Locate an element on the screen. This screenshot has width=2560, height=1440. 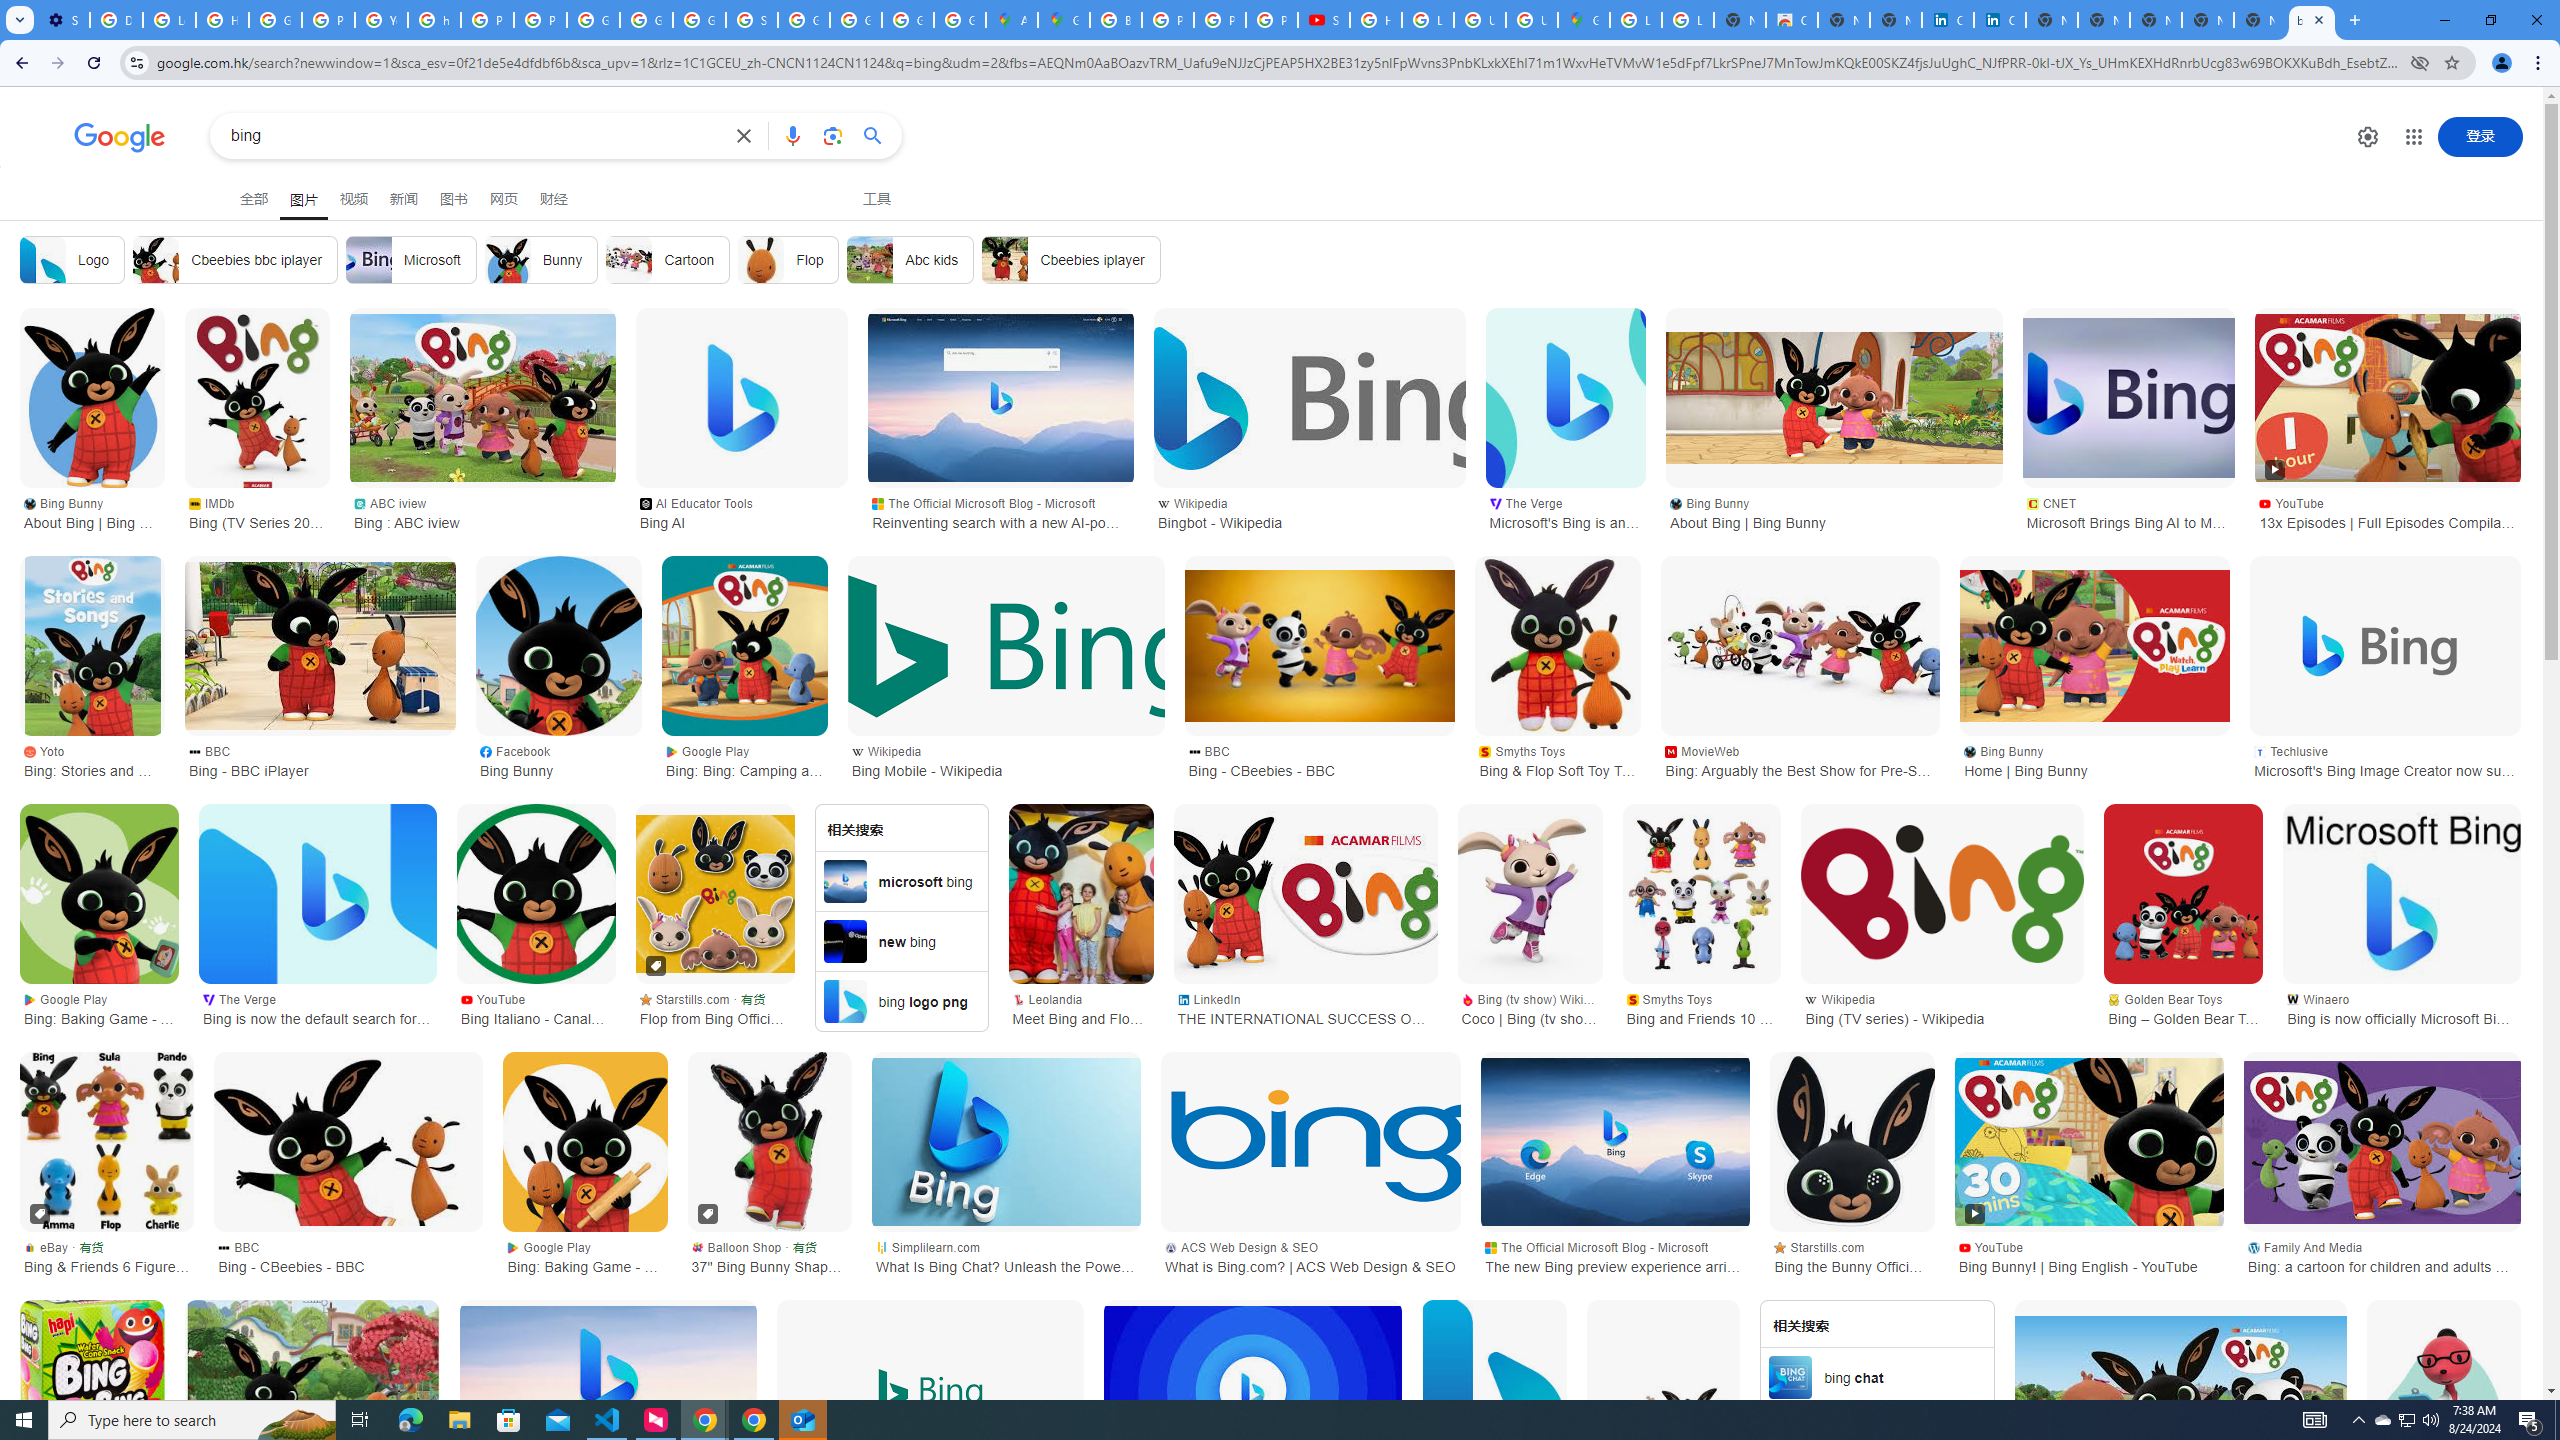
File:Bing Fluent Logo.svg - Wikipedia is located at coordinates (1494, 1390).